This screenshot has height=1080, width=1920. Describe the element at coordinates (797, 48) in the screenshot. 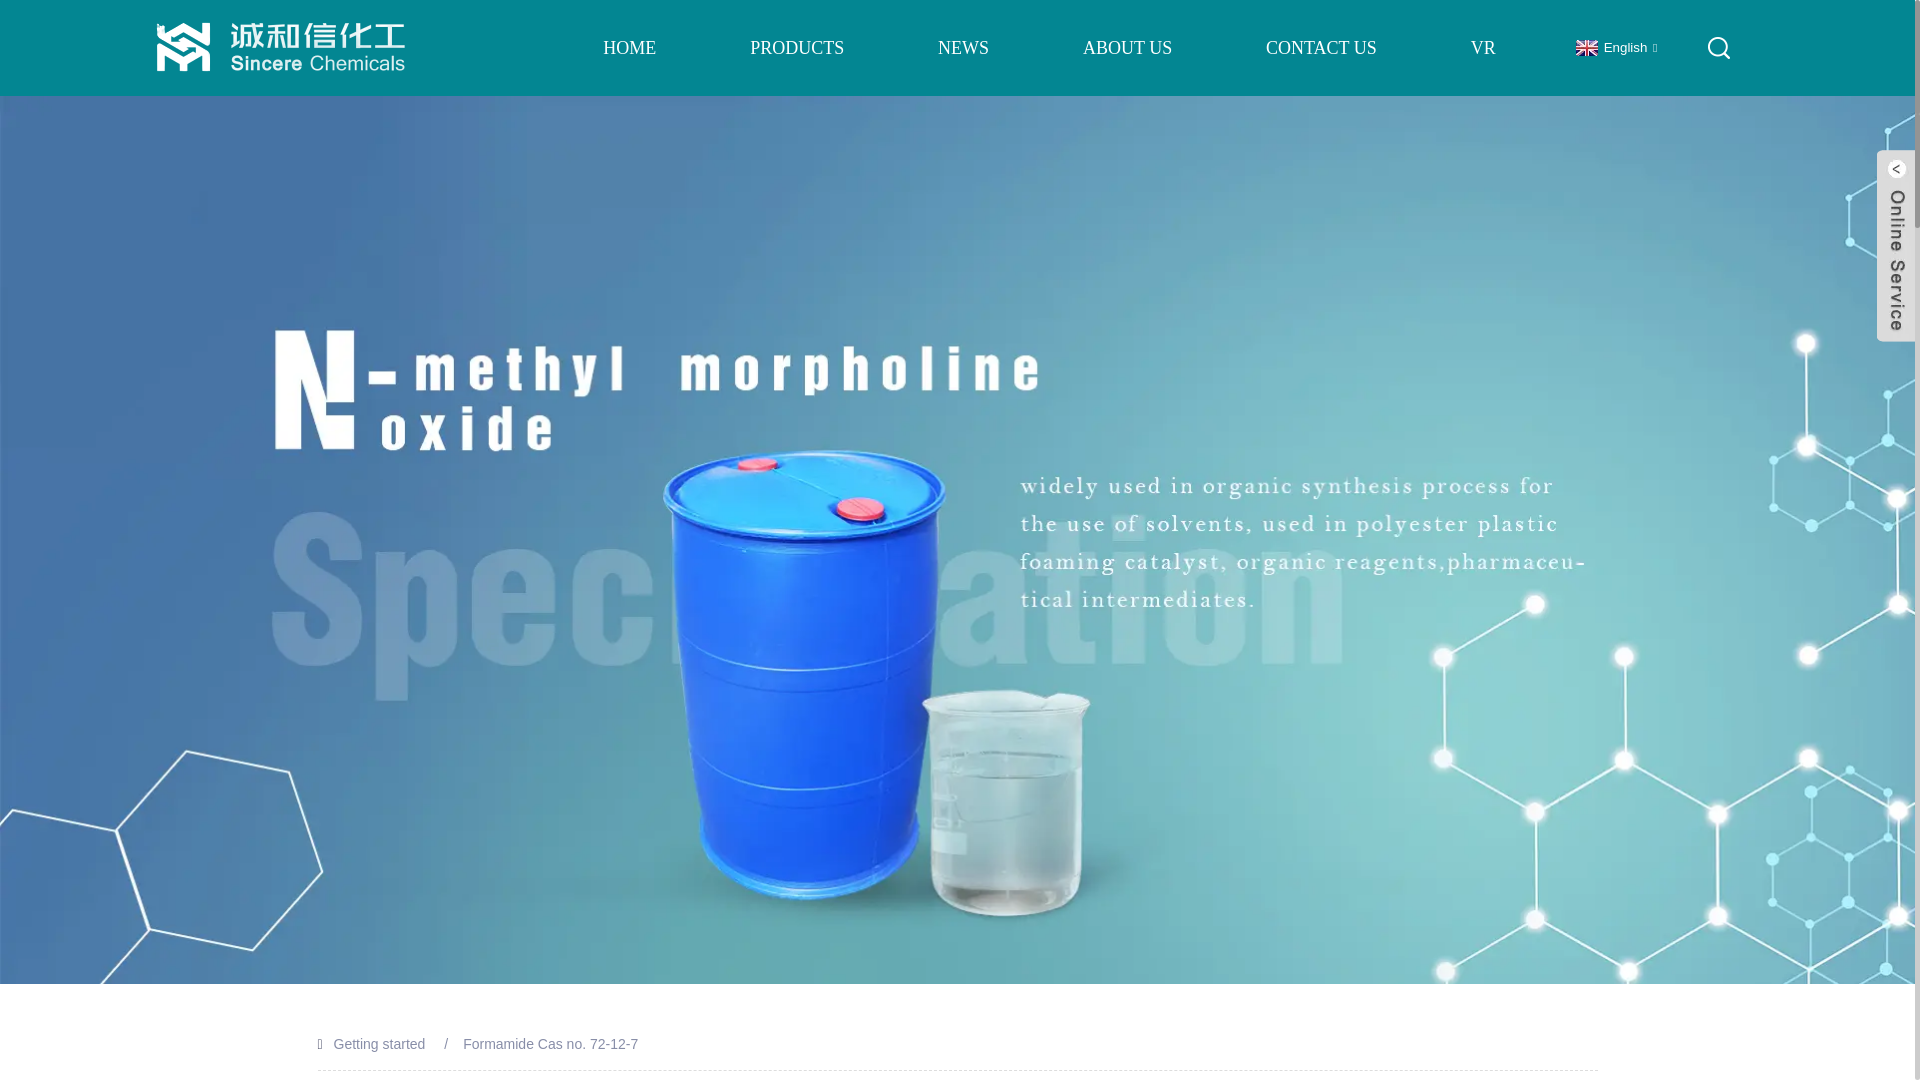

I see `PRODUCTS` at that location.